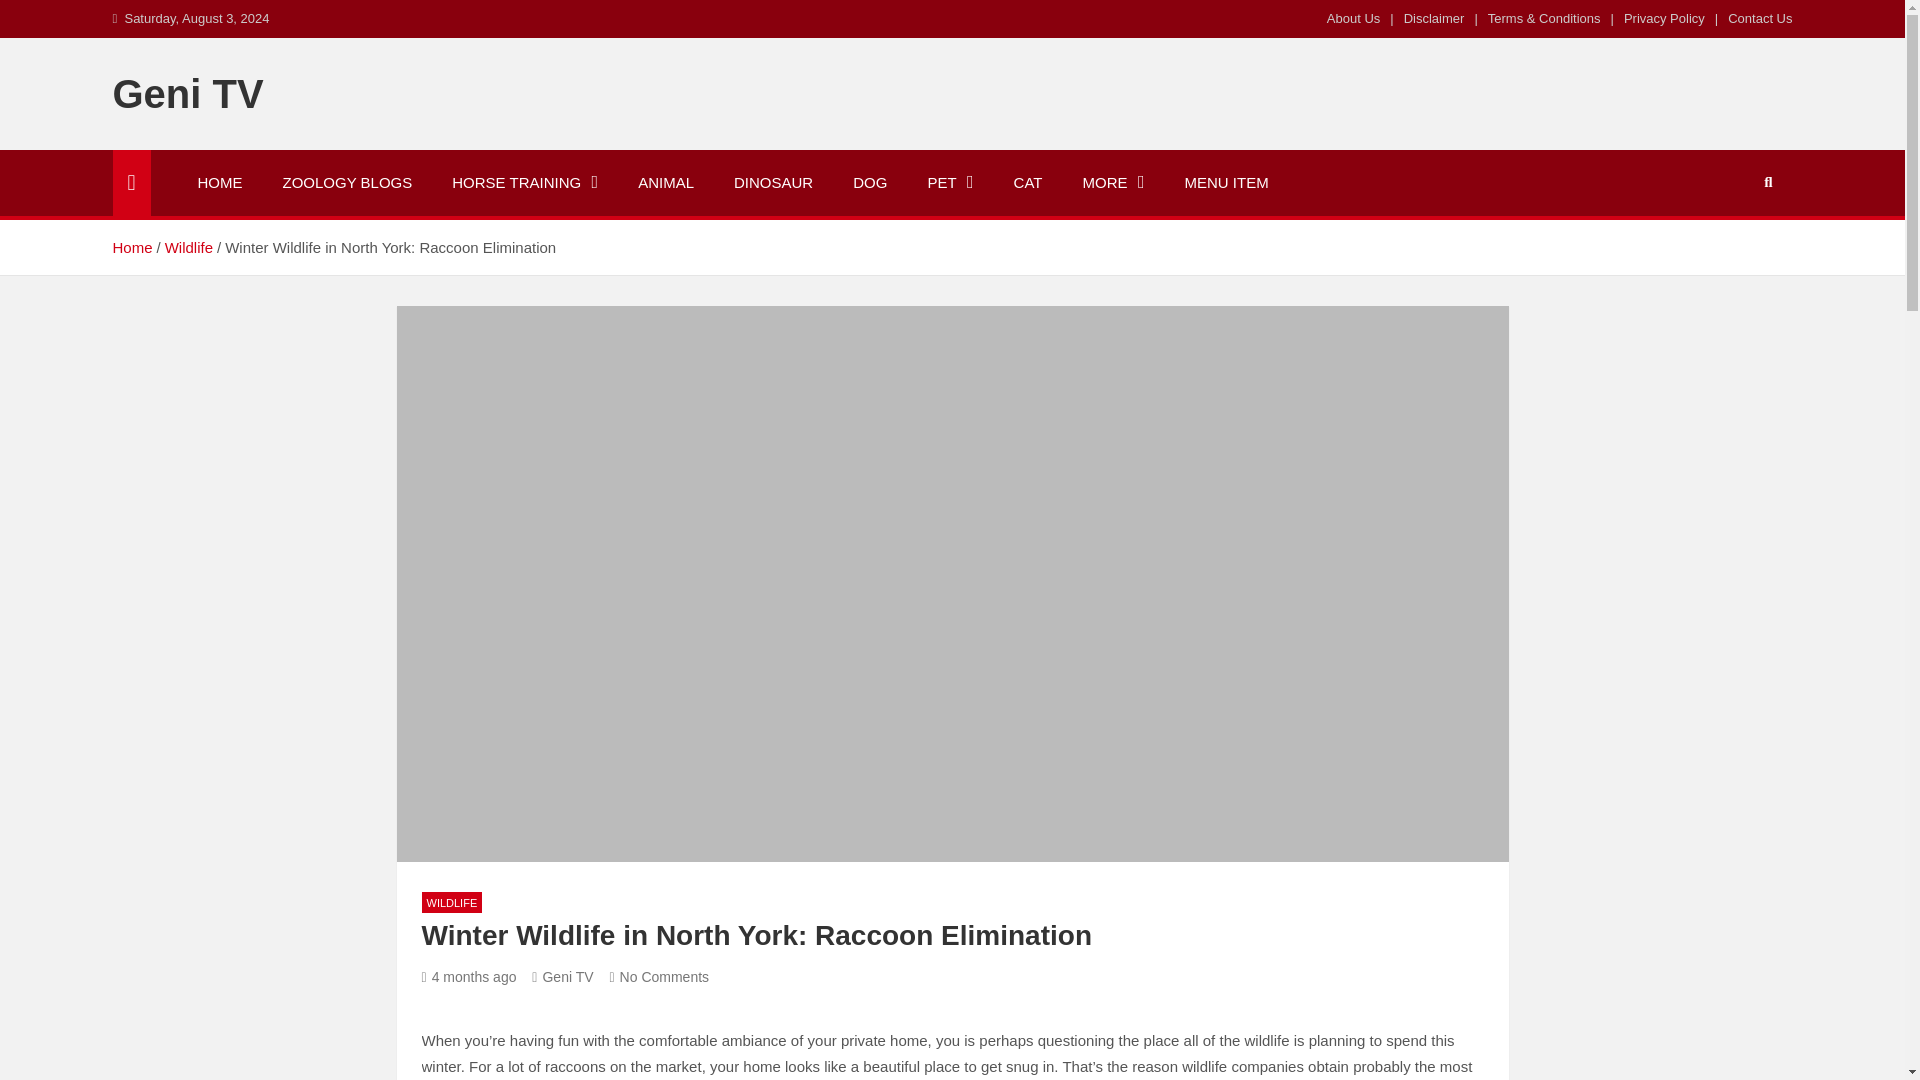 The image size is (1920, 1080). Describe the element at coordinates (1112, 183) in the screenshot. I see `MORE` at that location.